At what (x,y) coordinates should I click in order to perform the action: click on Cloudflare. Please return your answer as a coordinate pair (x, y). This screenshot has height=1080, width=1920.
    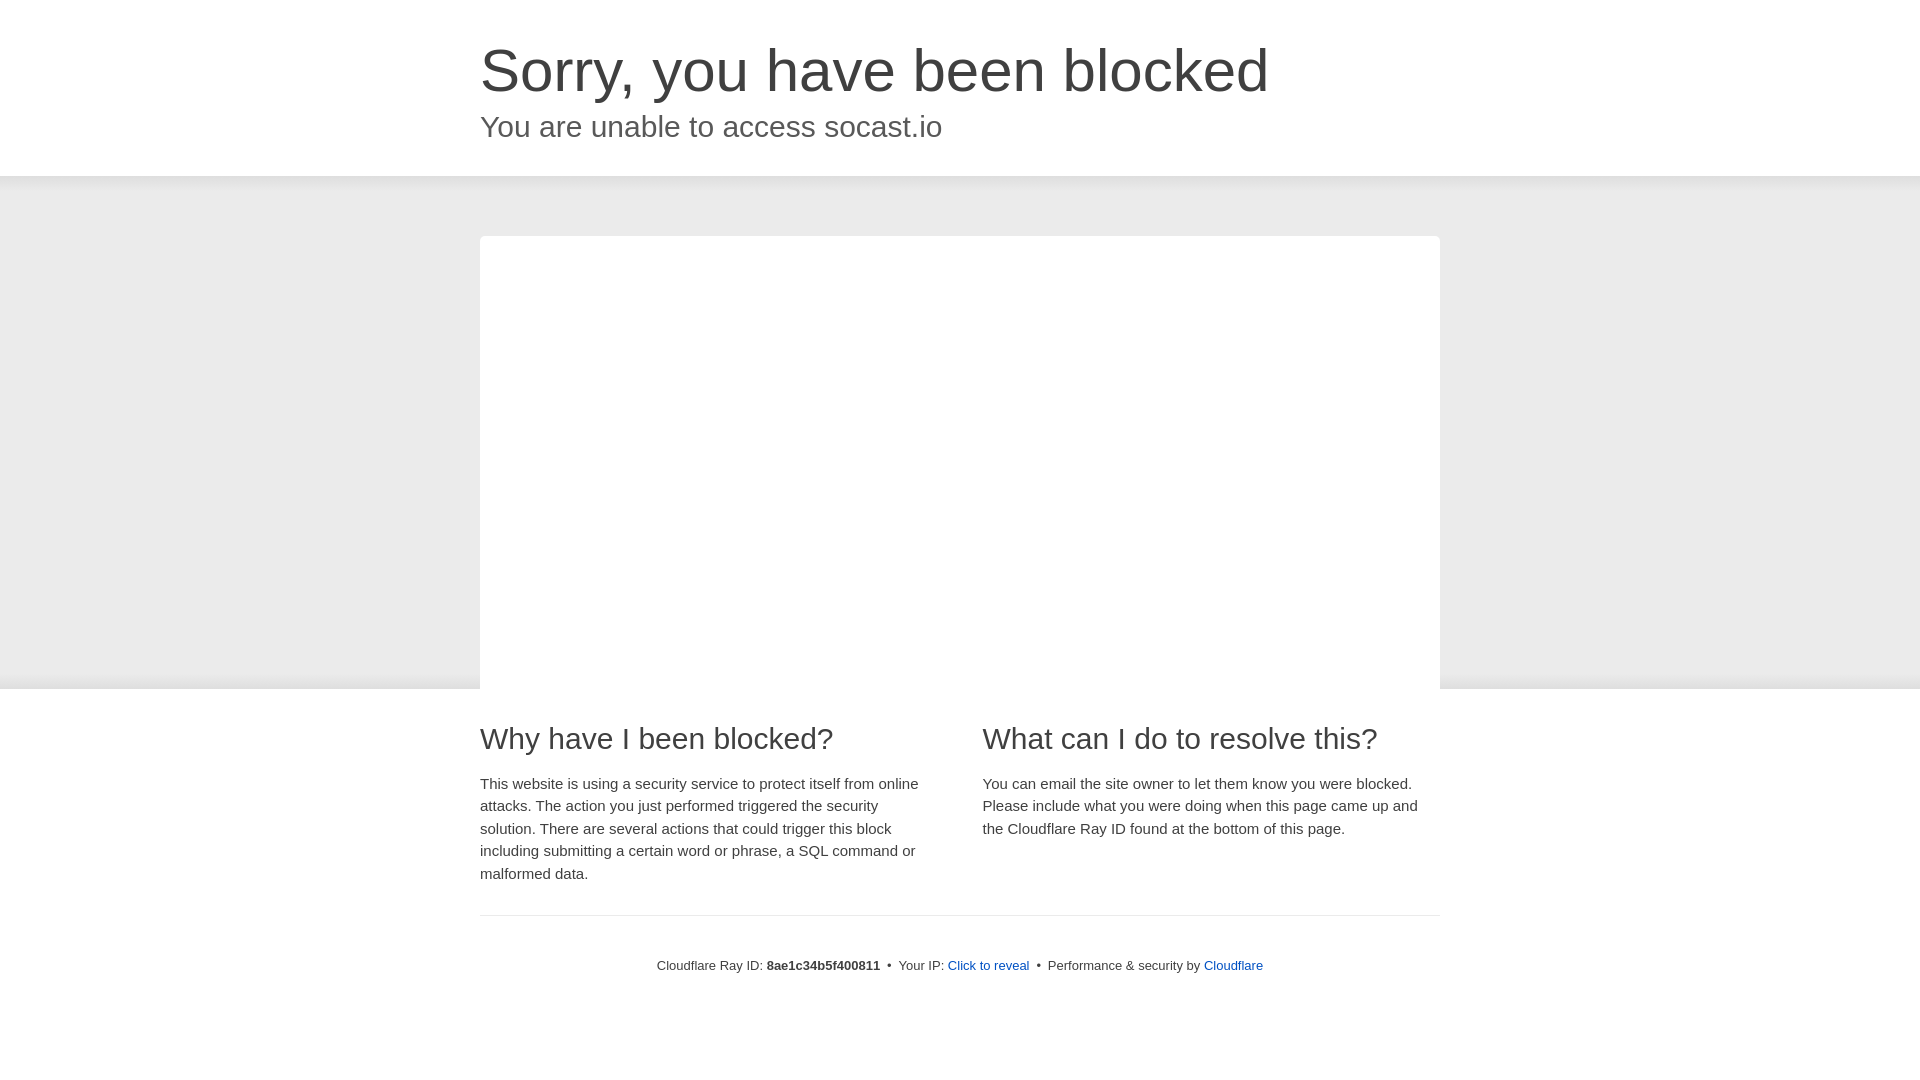
    Looking at the image, I should click on (1233, 965).